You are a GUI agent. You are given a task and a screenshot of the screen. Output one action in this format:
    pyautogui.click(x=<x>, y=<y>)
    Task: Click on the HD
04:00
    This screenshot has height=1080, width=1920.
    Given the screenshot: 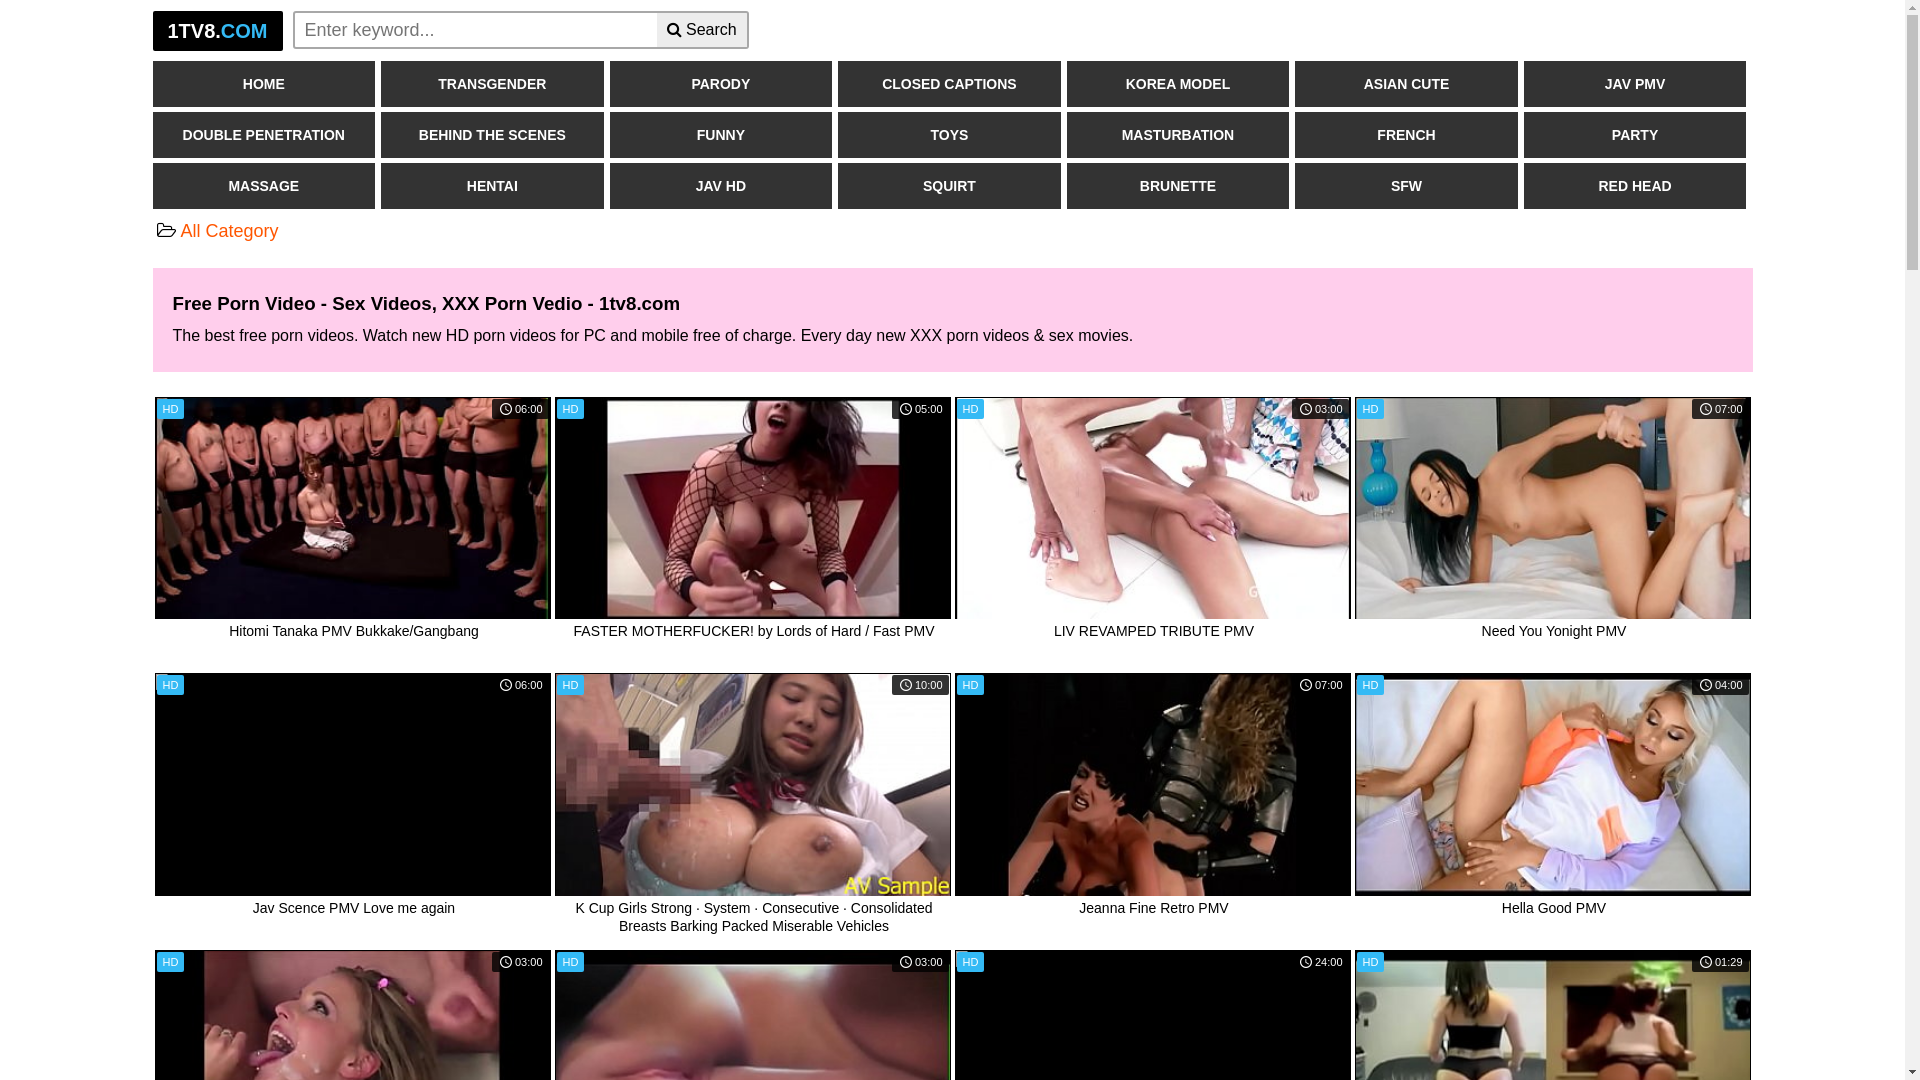 What is the action you would take?
    pyautogui.click(x=1552, y=784)
    